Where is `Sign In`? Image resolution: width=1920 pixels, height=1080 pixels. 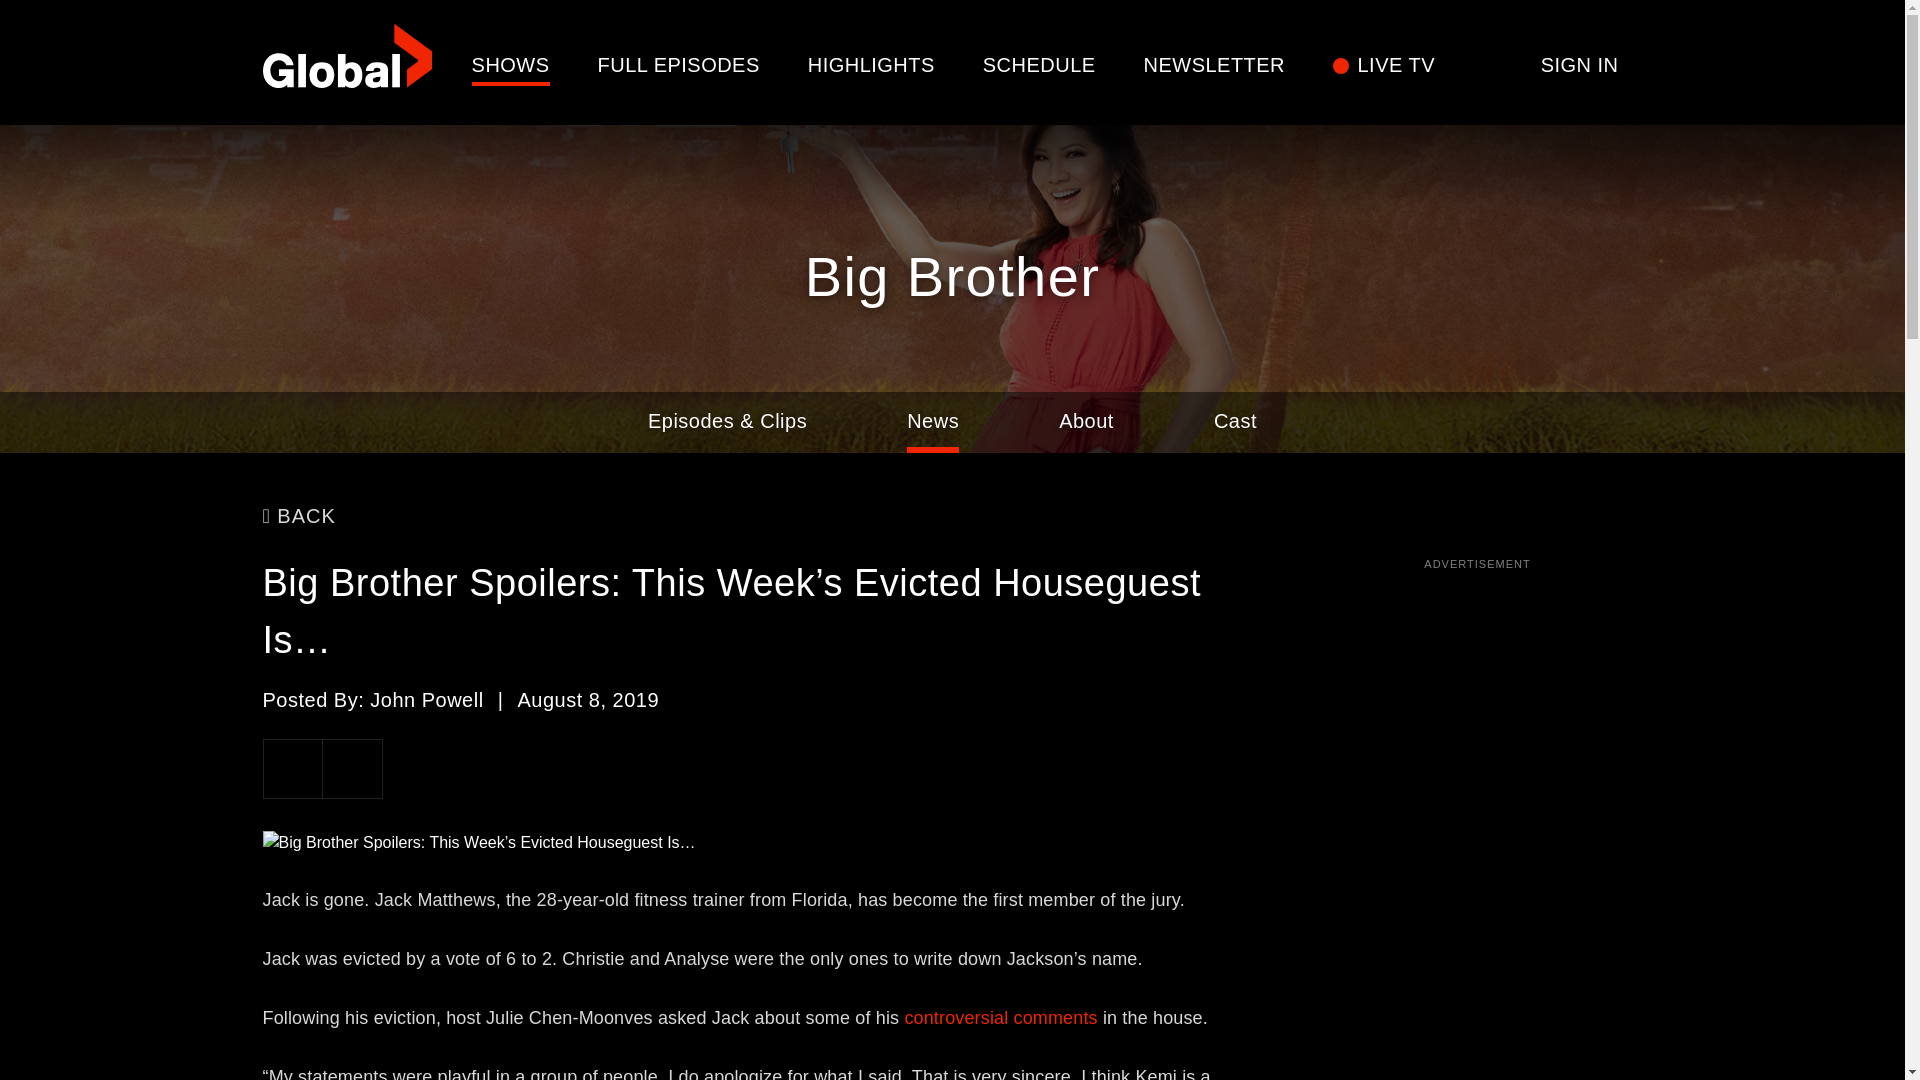 Sign In is located at coordinates (1580, 64).